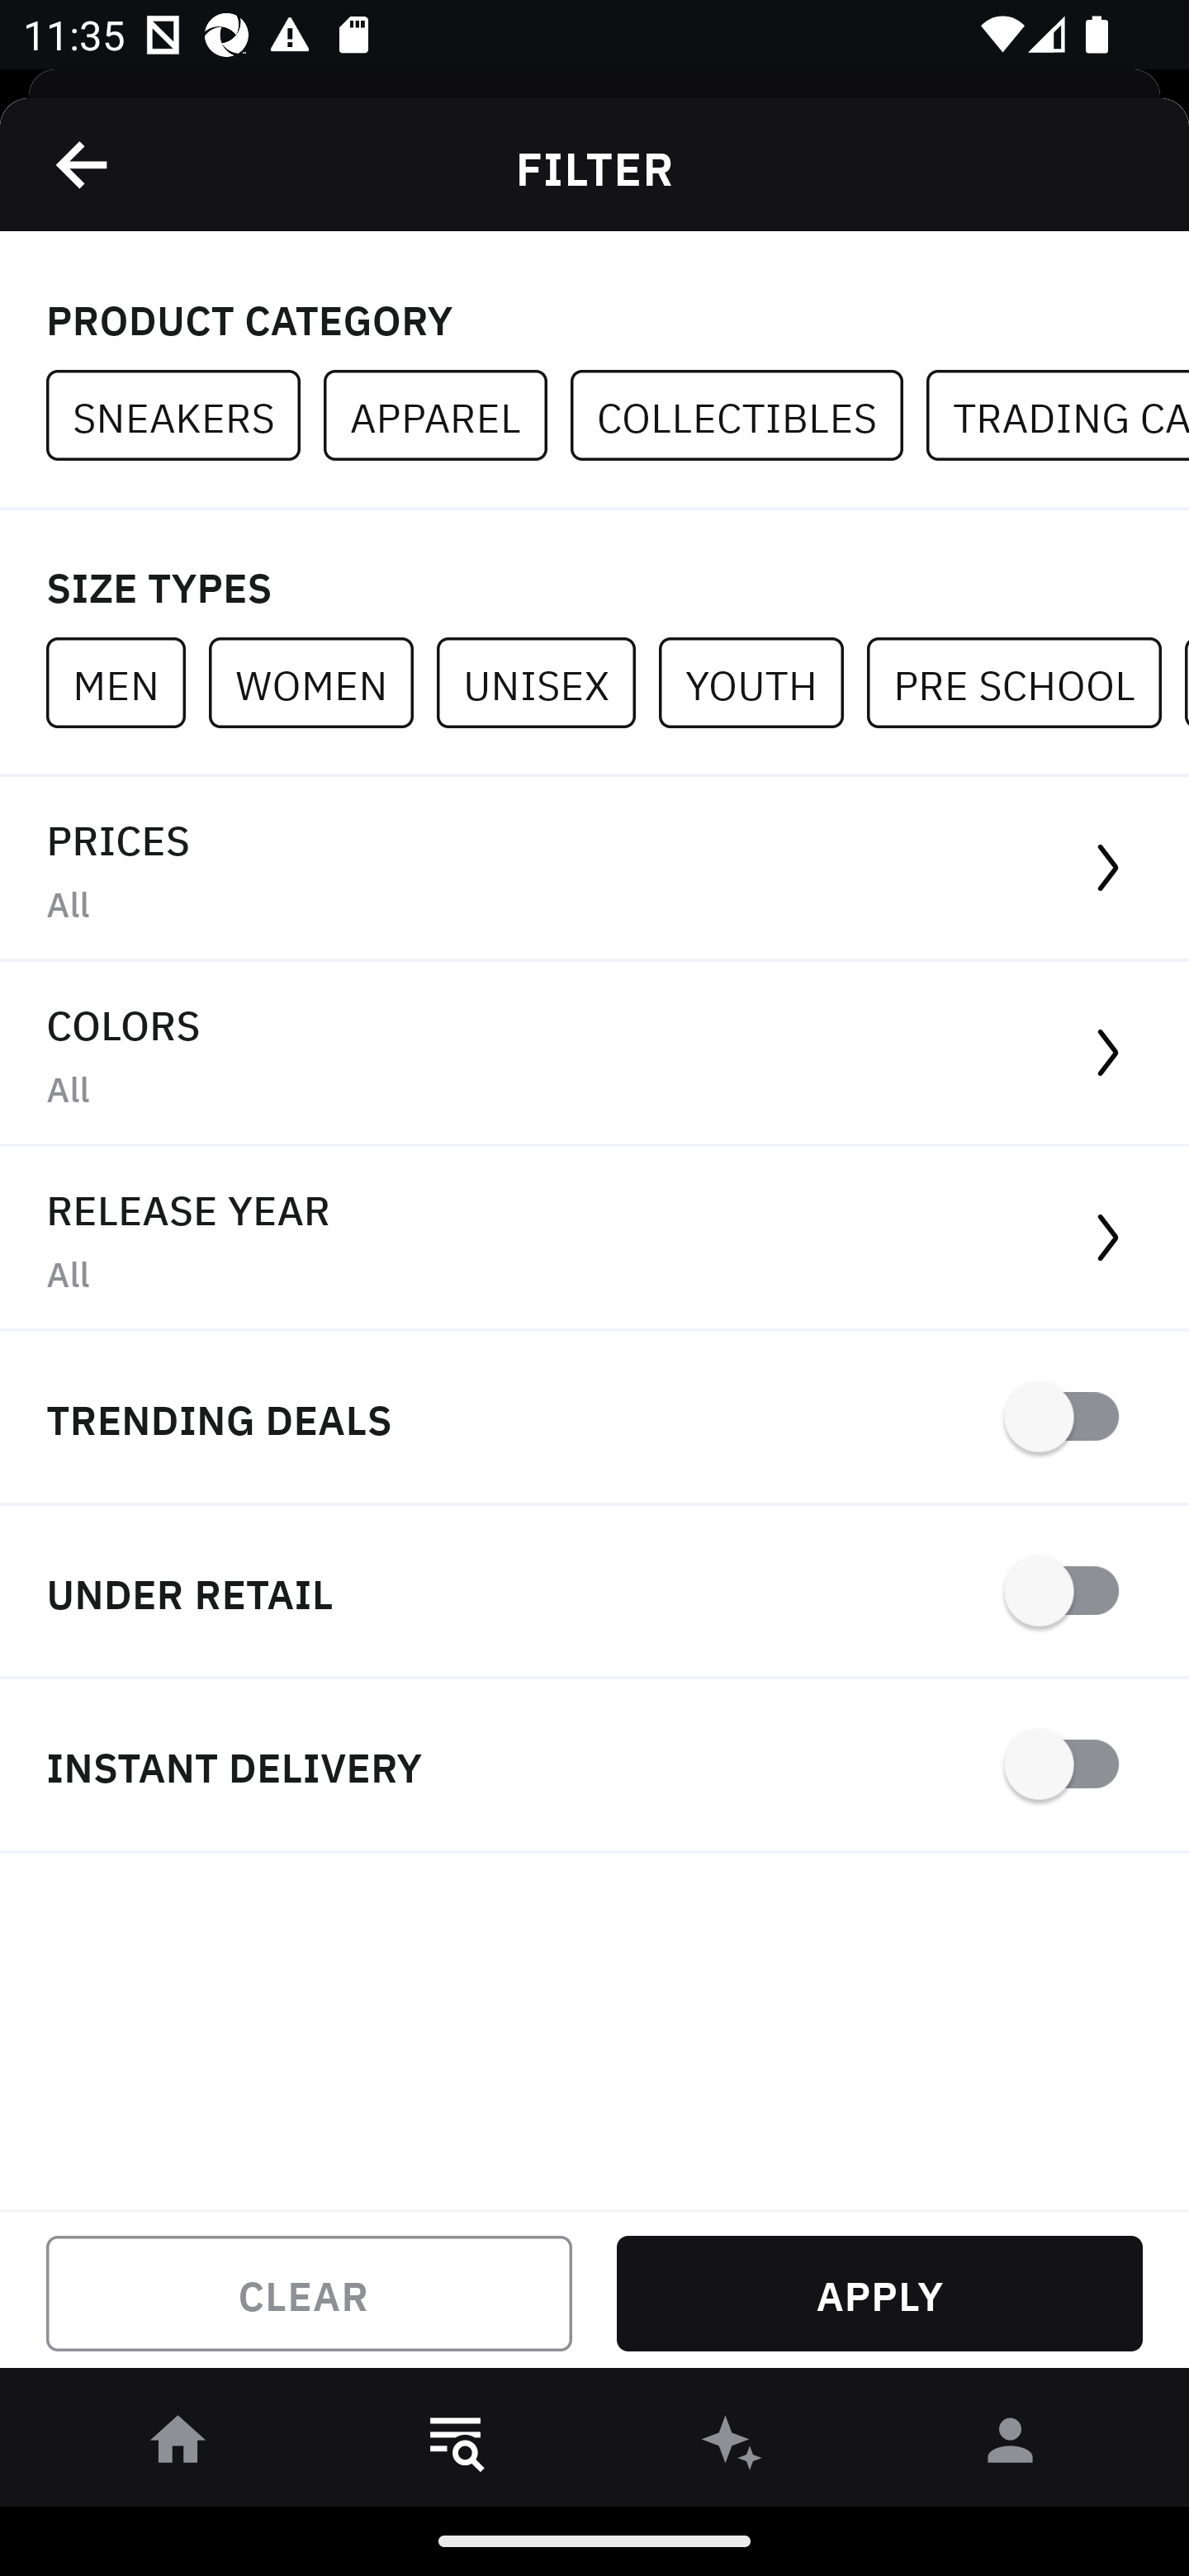 Image resolution: width=1189 pixels, height=2576 pixels. What do you see at coordinates (83, 164) in the screenshot?
I see `` at bounding box center [83, 164].